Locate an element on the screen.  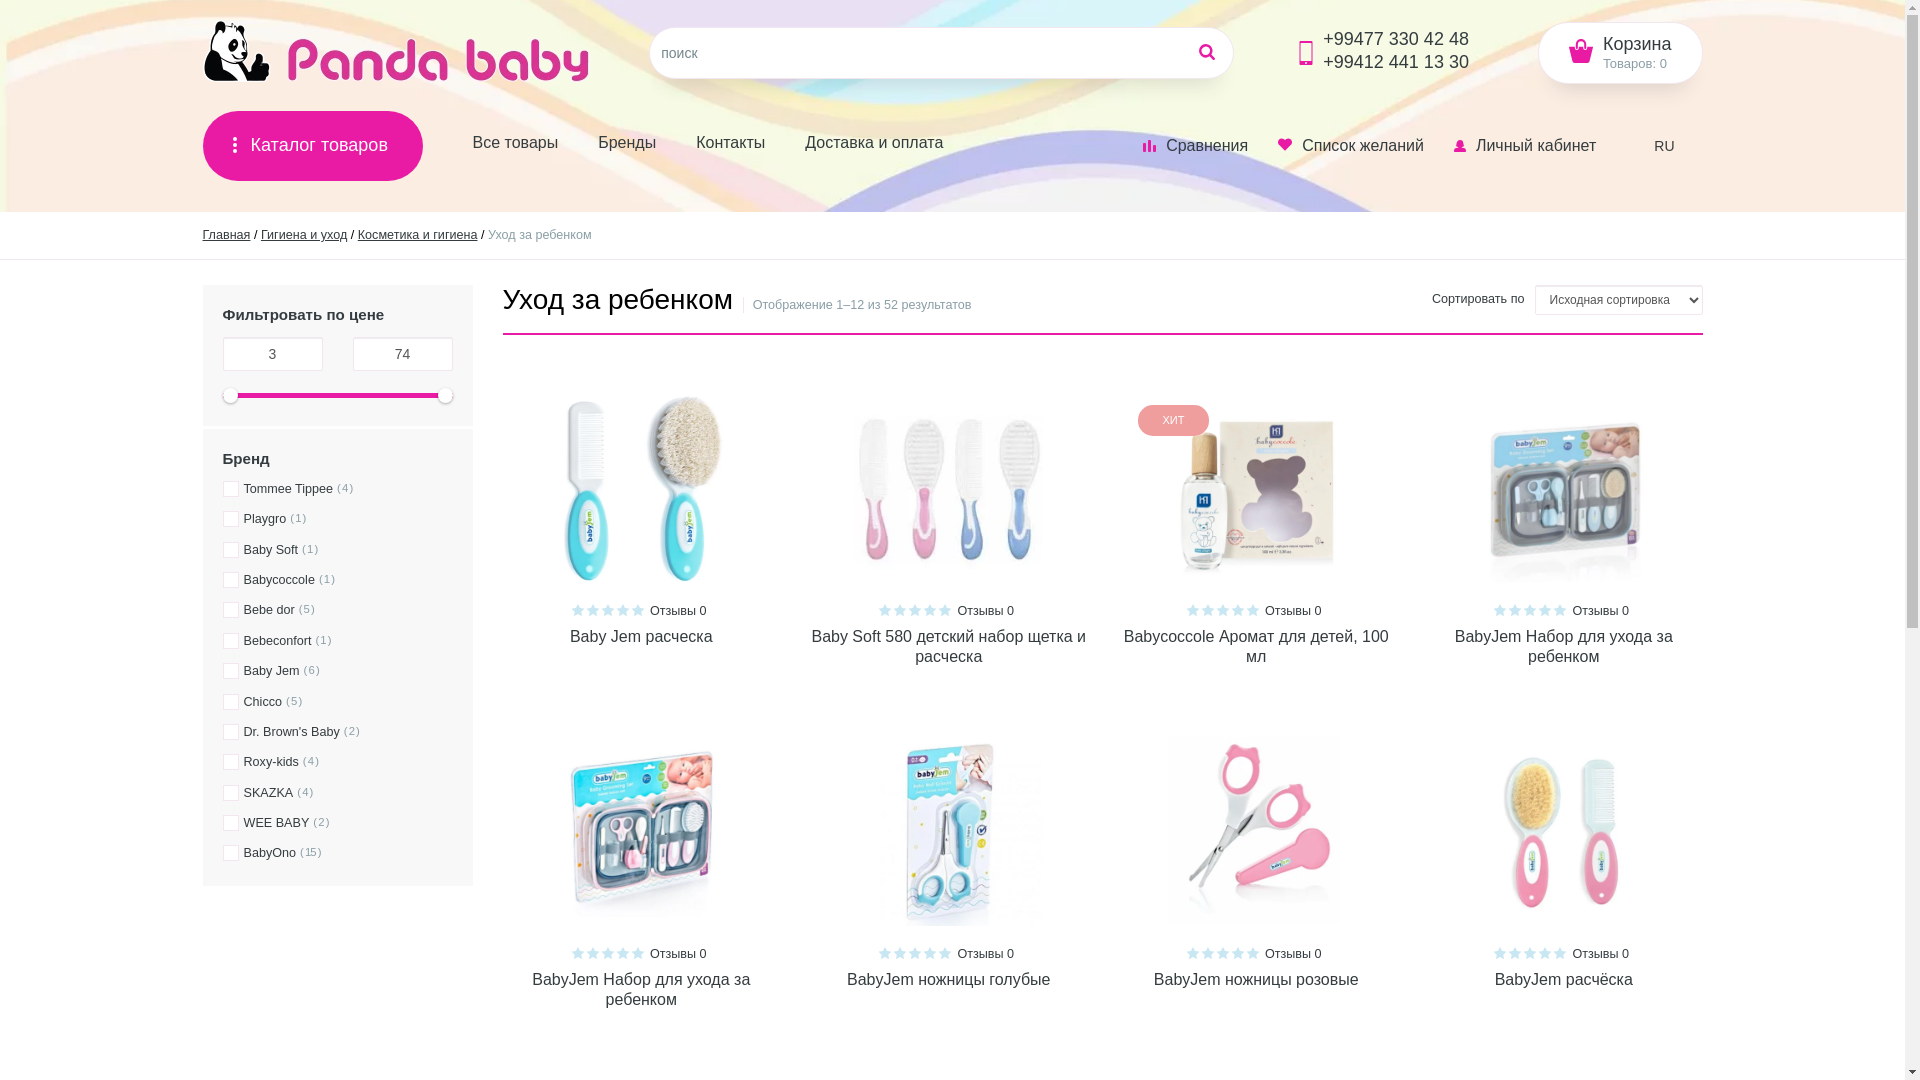
0 out of 5 stars is located at coordinates (1545, 610).